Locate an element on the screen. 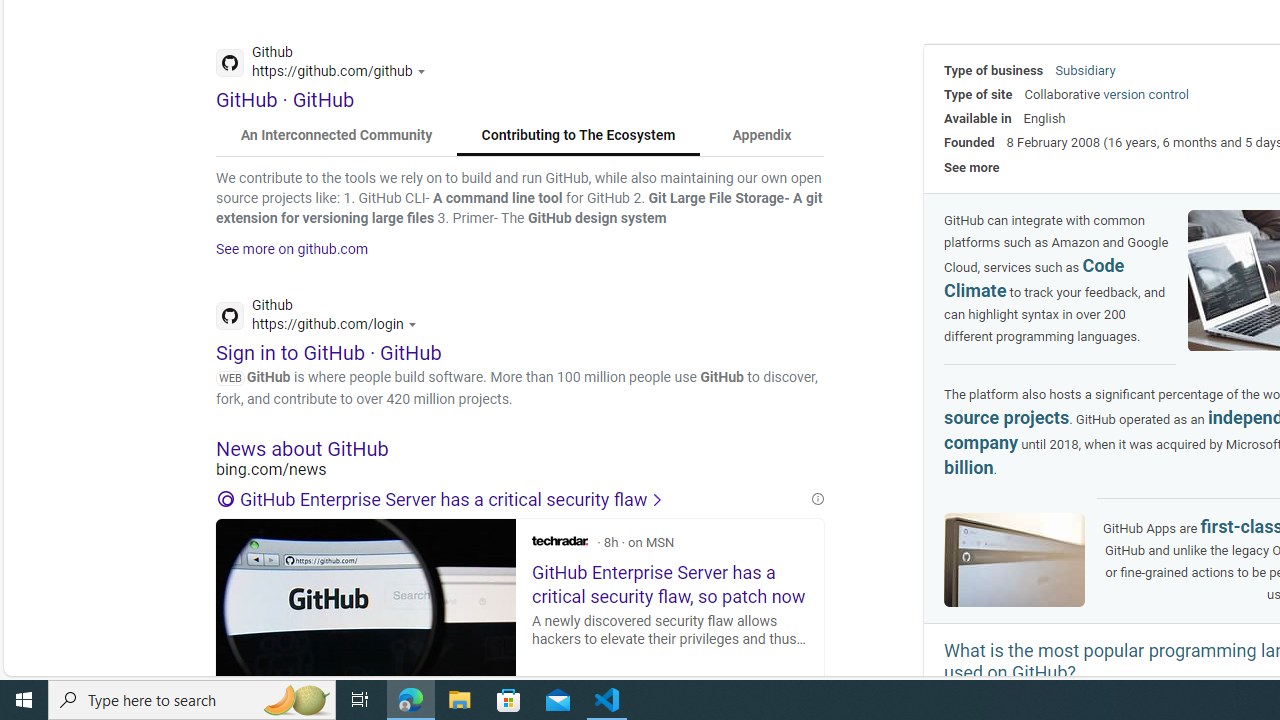  Founded is located at coordinates (969, 142).